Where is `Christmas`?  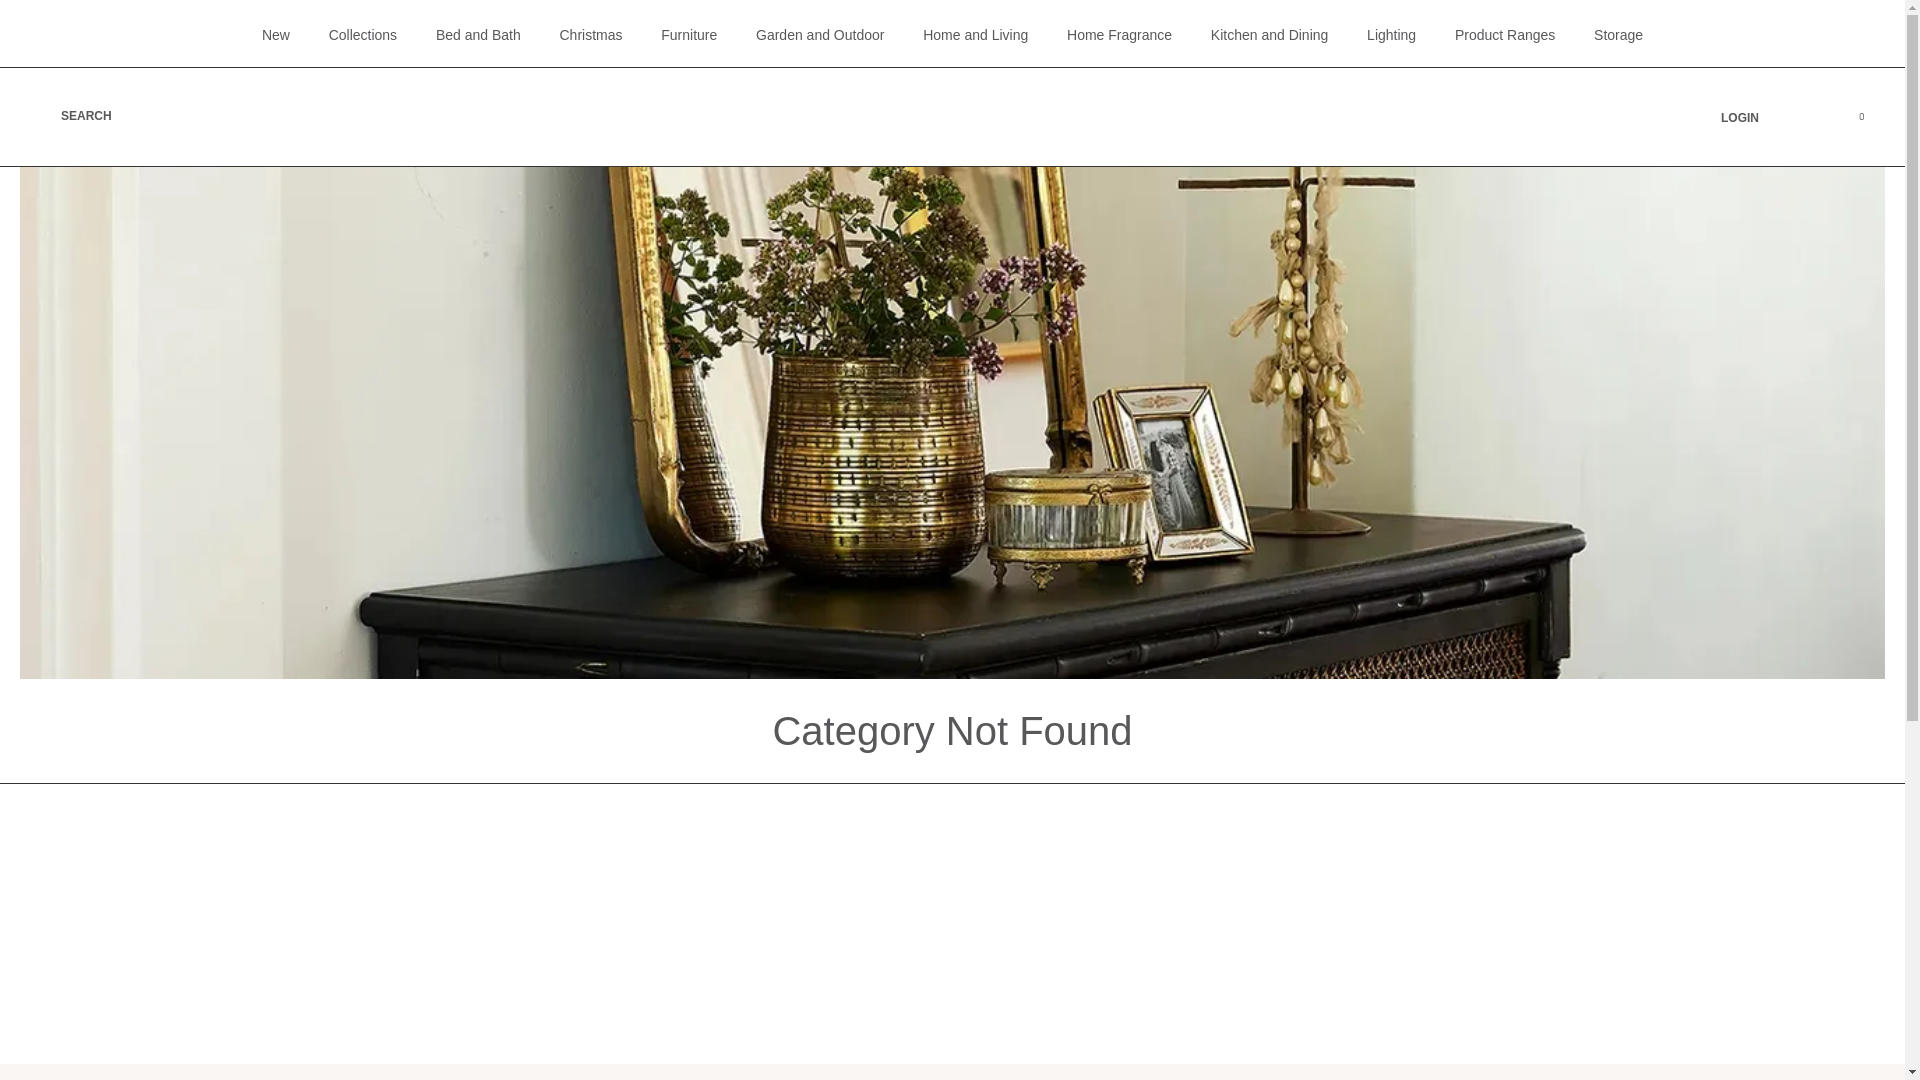 Christmas is located at coordinates (590, 35).